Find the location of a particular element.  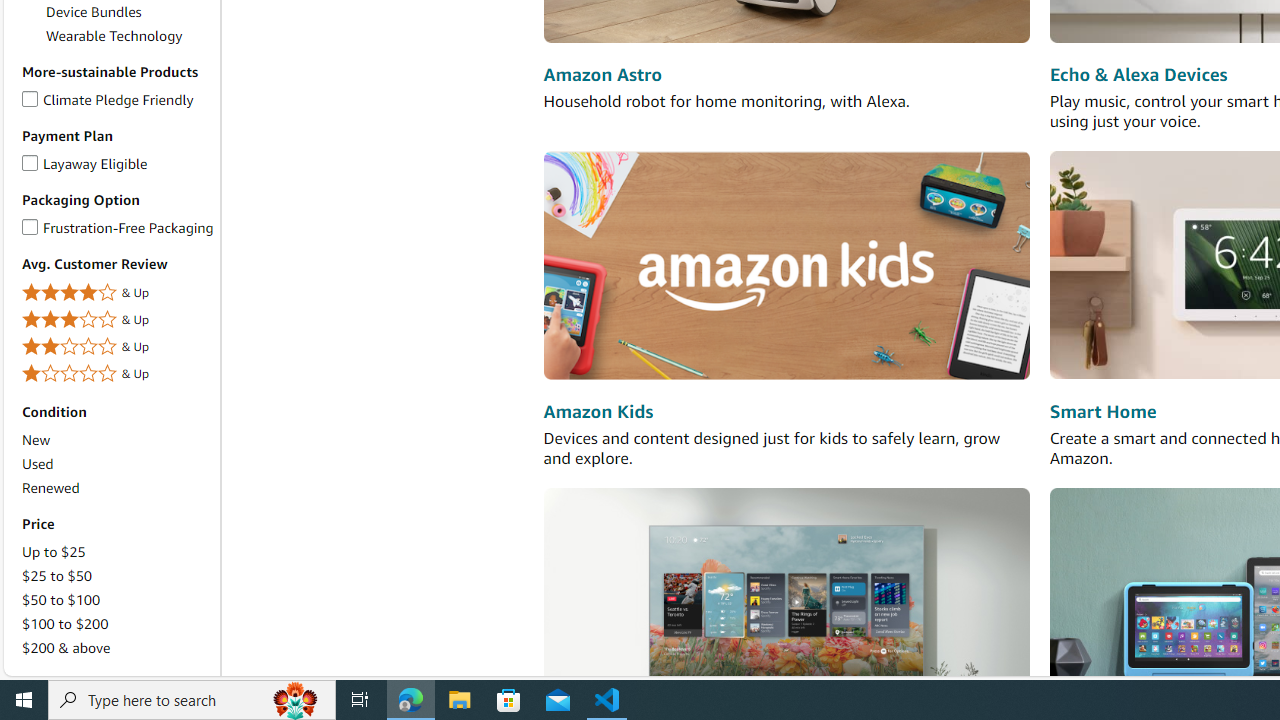

$25 to $50 is located at coordinates (57, 576).